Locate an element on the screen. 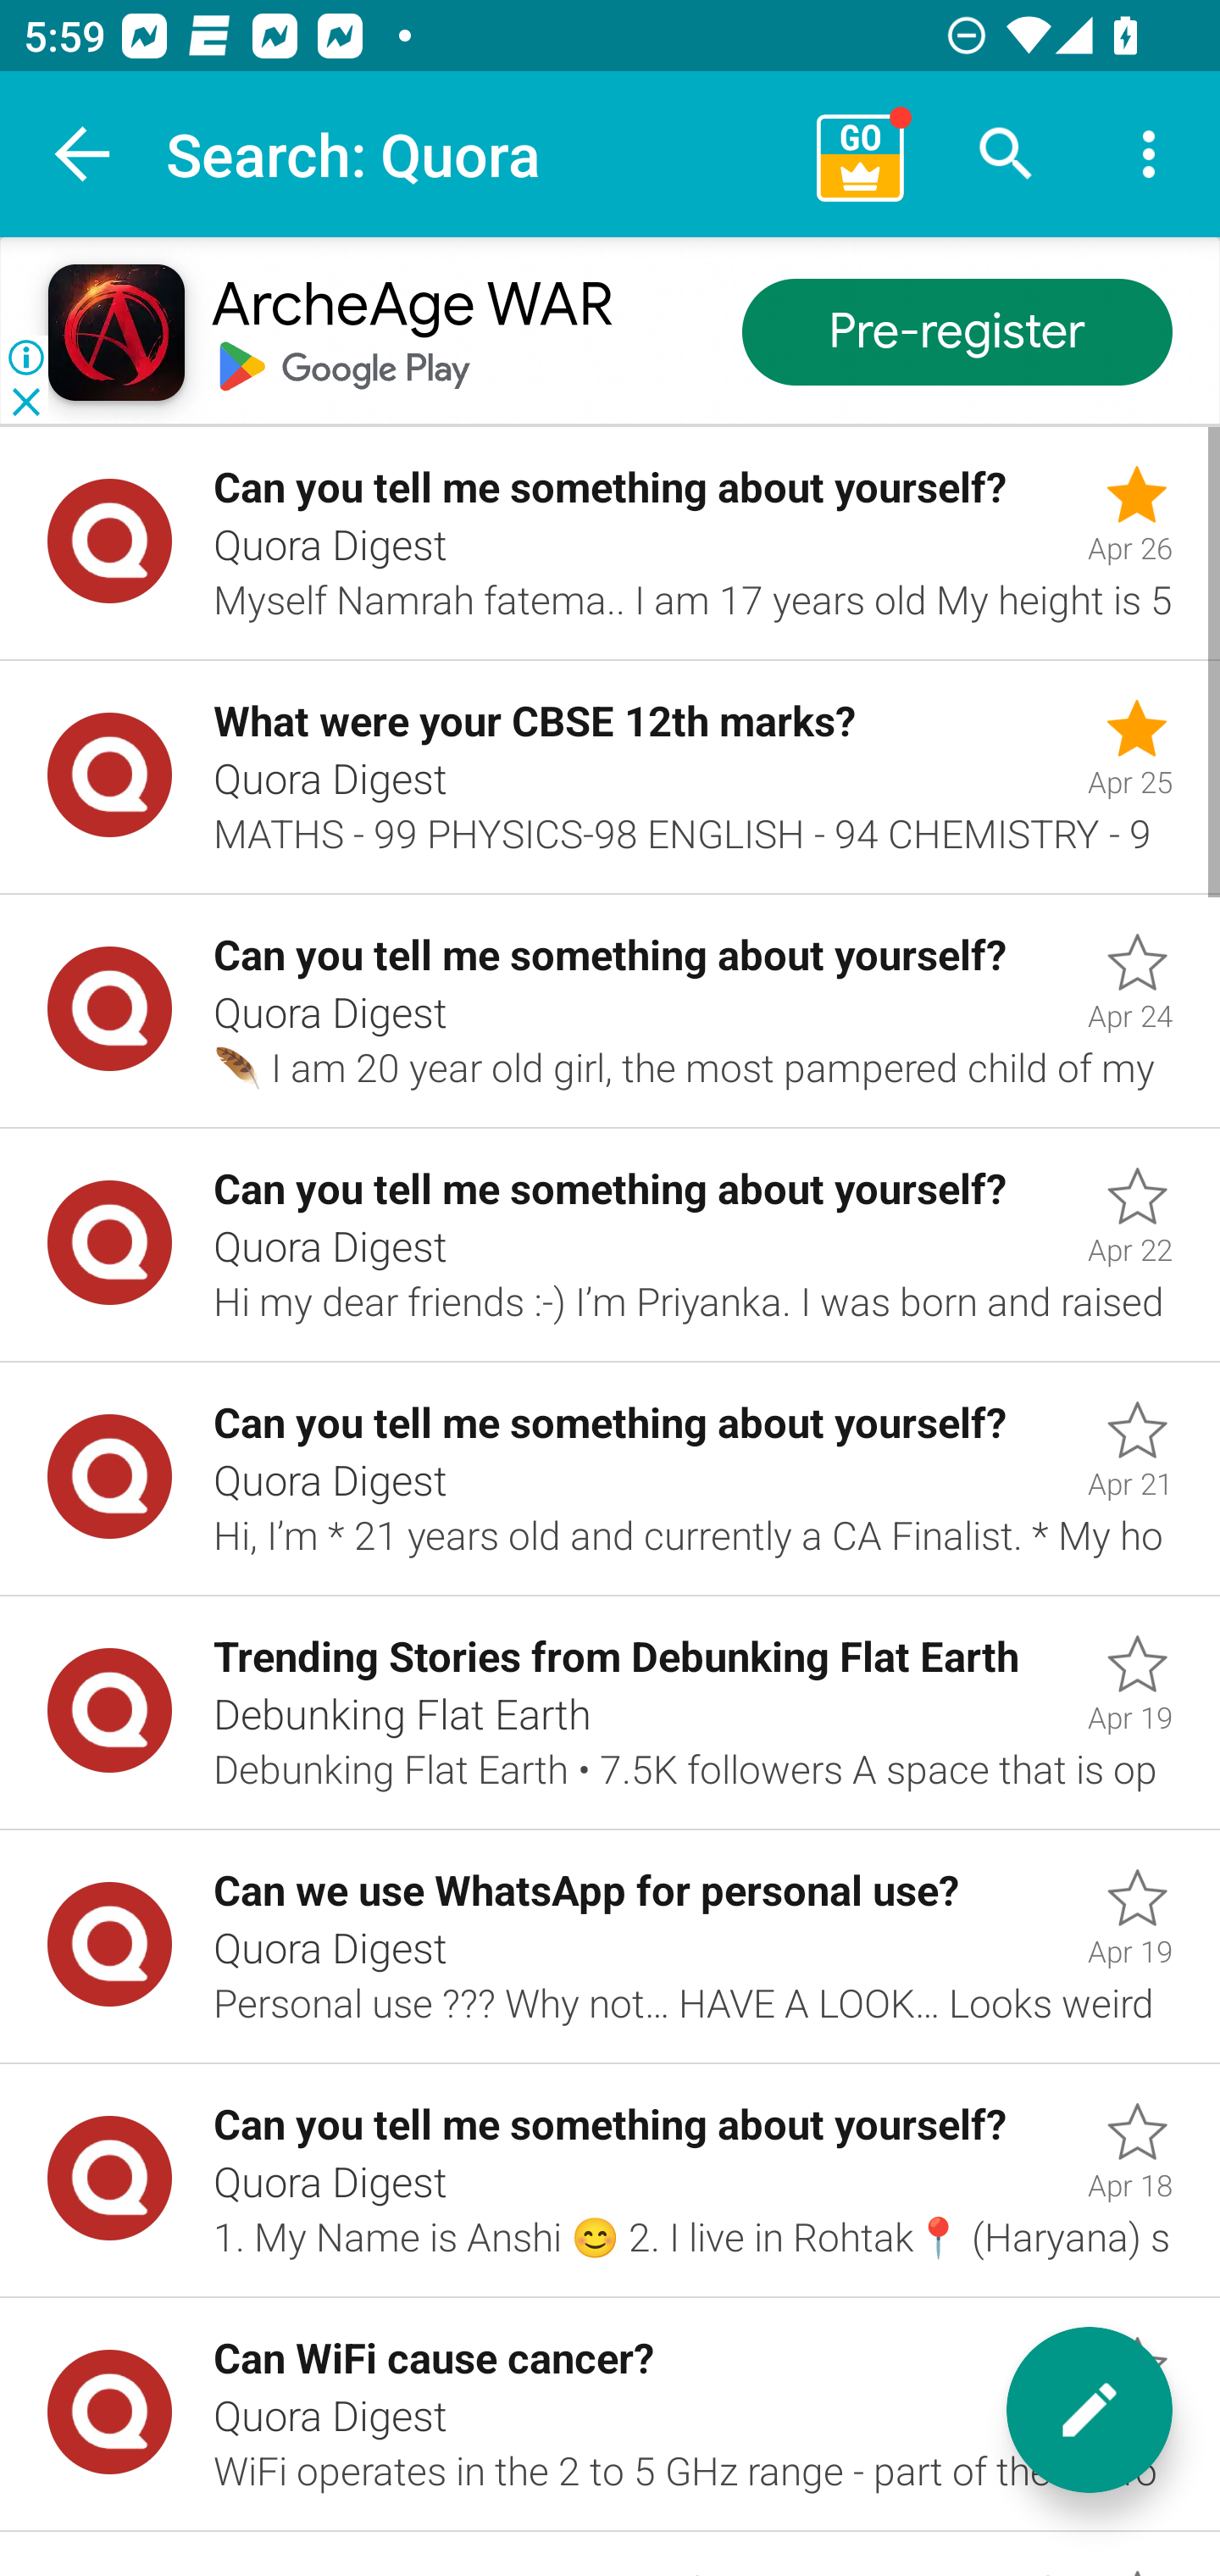 The width and height of the screenshot is (1220, 2576). Search is located at coordinates (1006, 154).